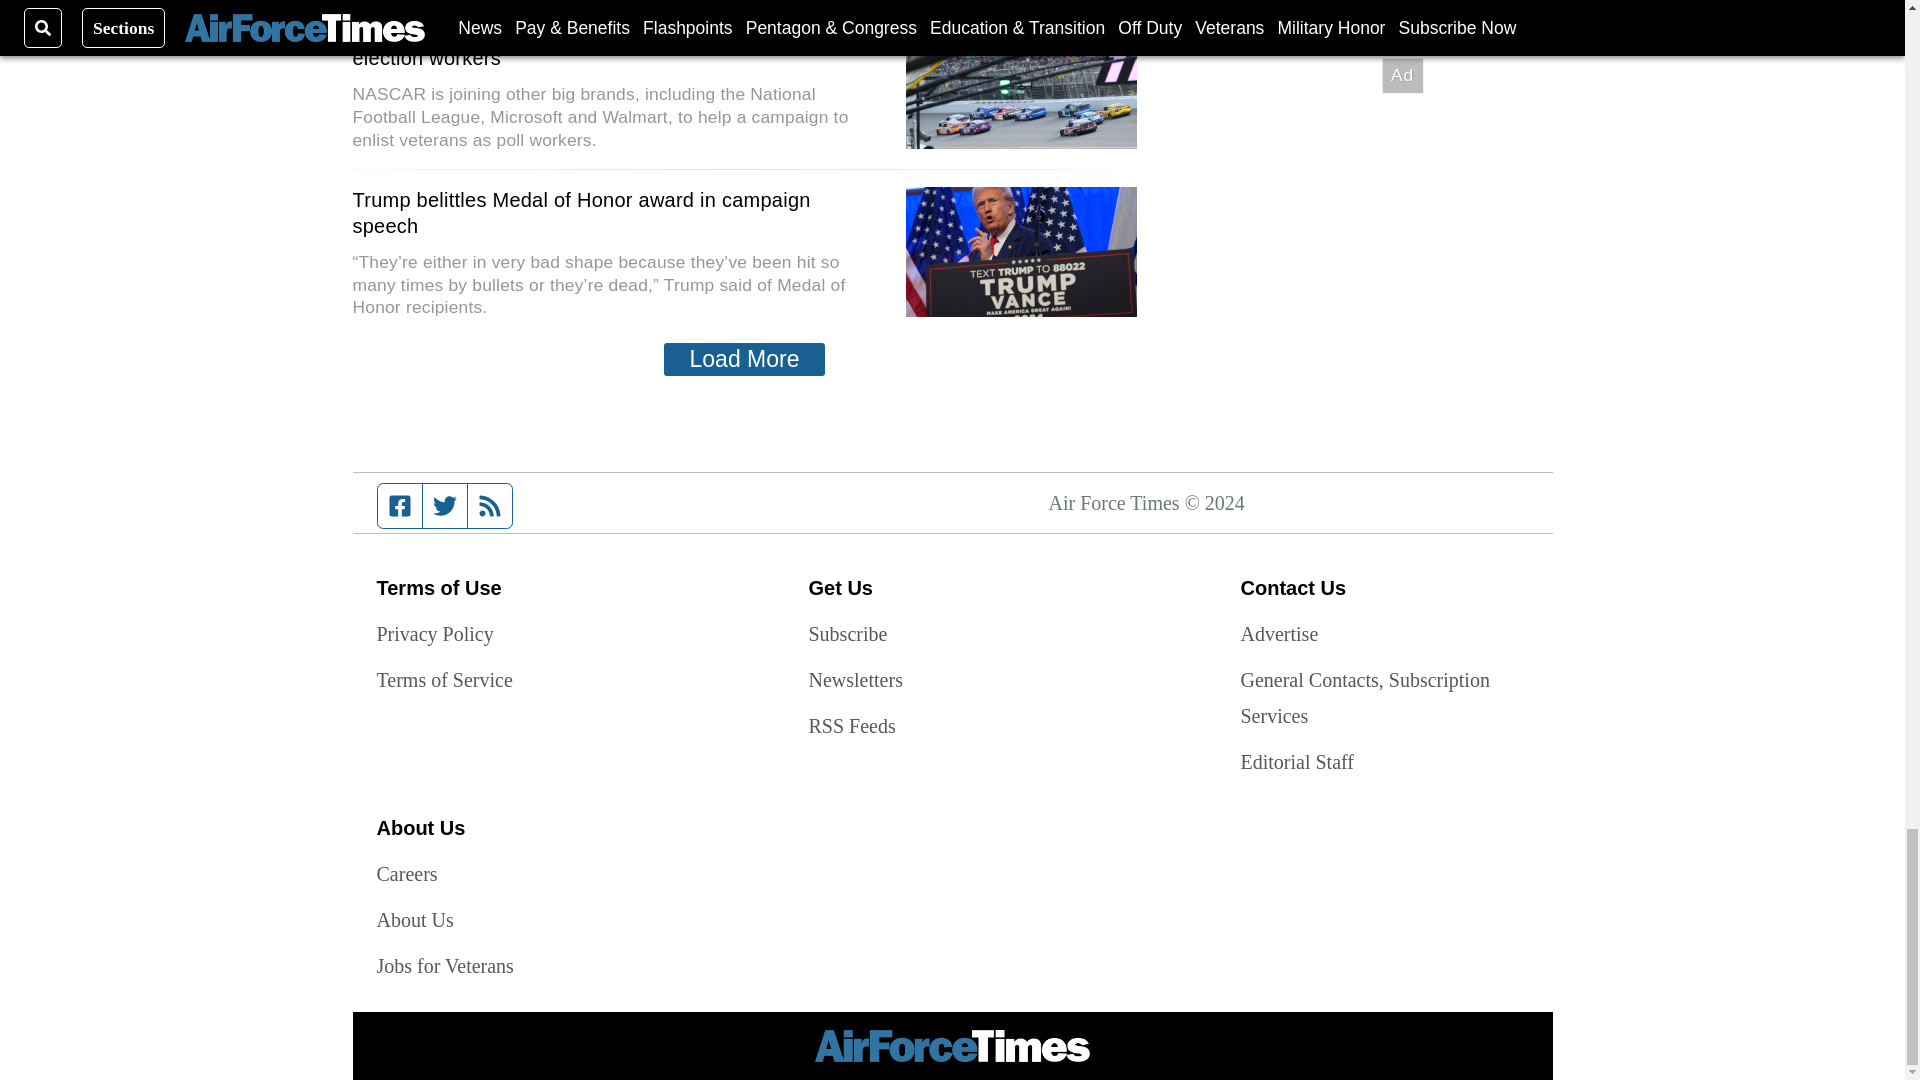  What do you see at coordinates (400, 506) in the screenshot?
I see `Facebook page` at bounding box center [400, 506].